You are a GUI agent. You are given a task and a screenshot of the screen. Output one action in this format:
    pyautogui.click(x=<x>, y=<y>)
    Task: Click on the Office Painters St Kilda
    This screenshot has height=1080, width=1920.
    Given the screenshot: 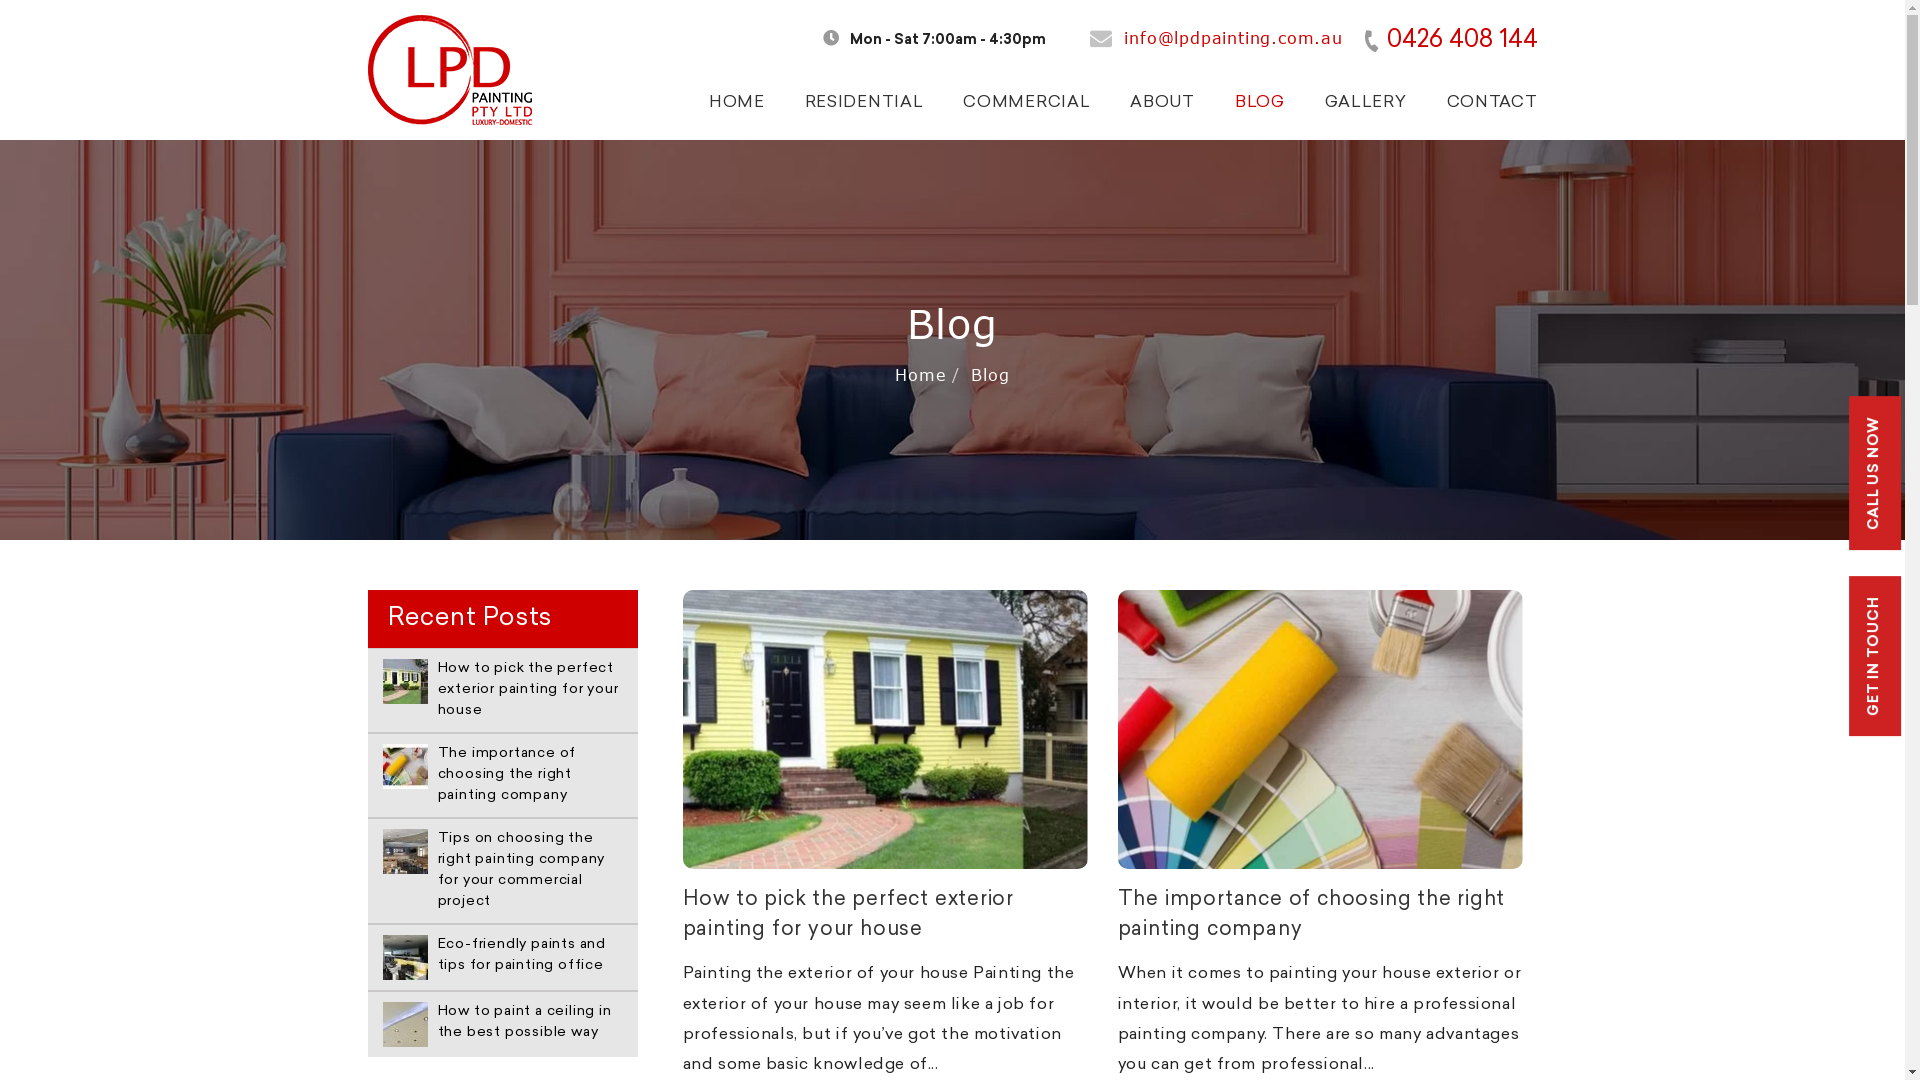 What is the action you would take?
    pyautogui.click(x=404, y=956)
    